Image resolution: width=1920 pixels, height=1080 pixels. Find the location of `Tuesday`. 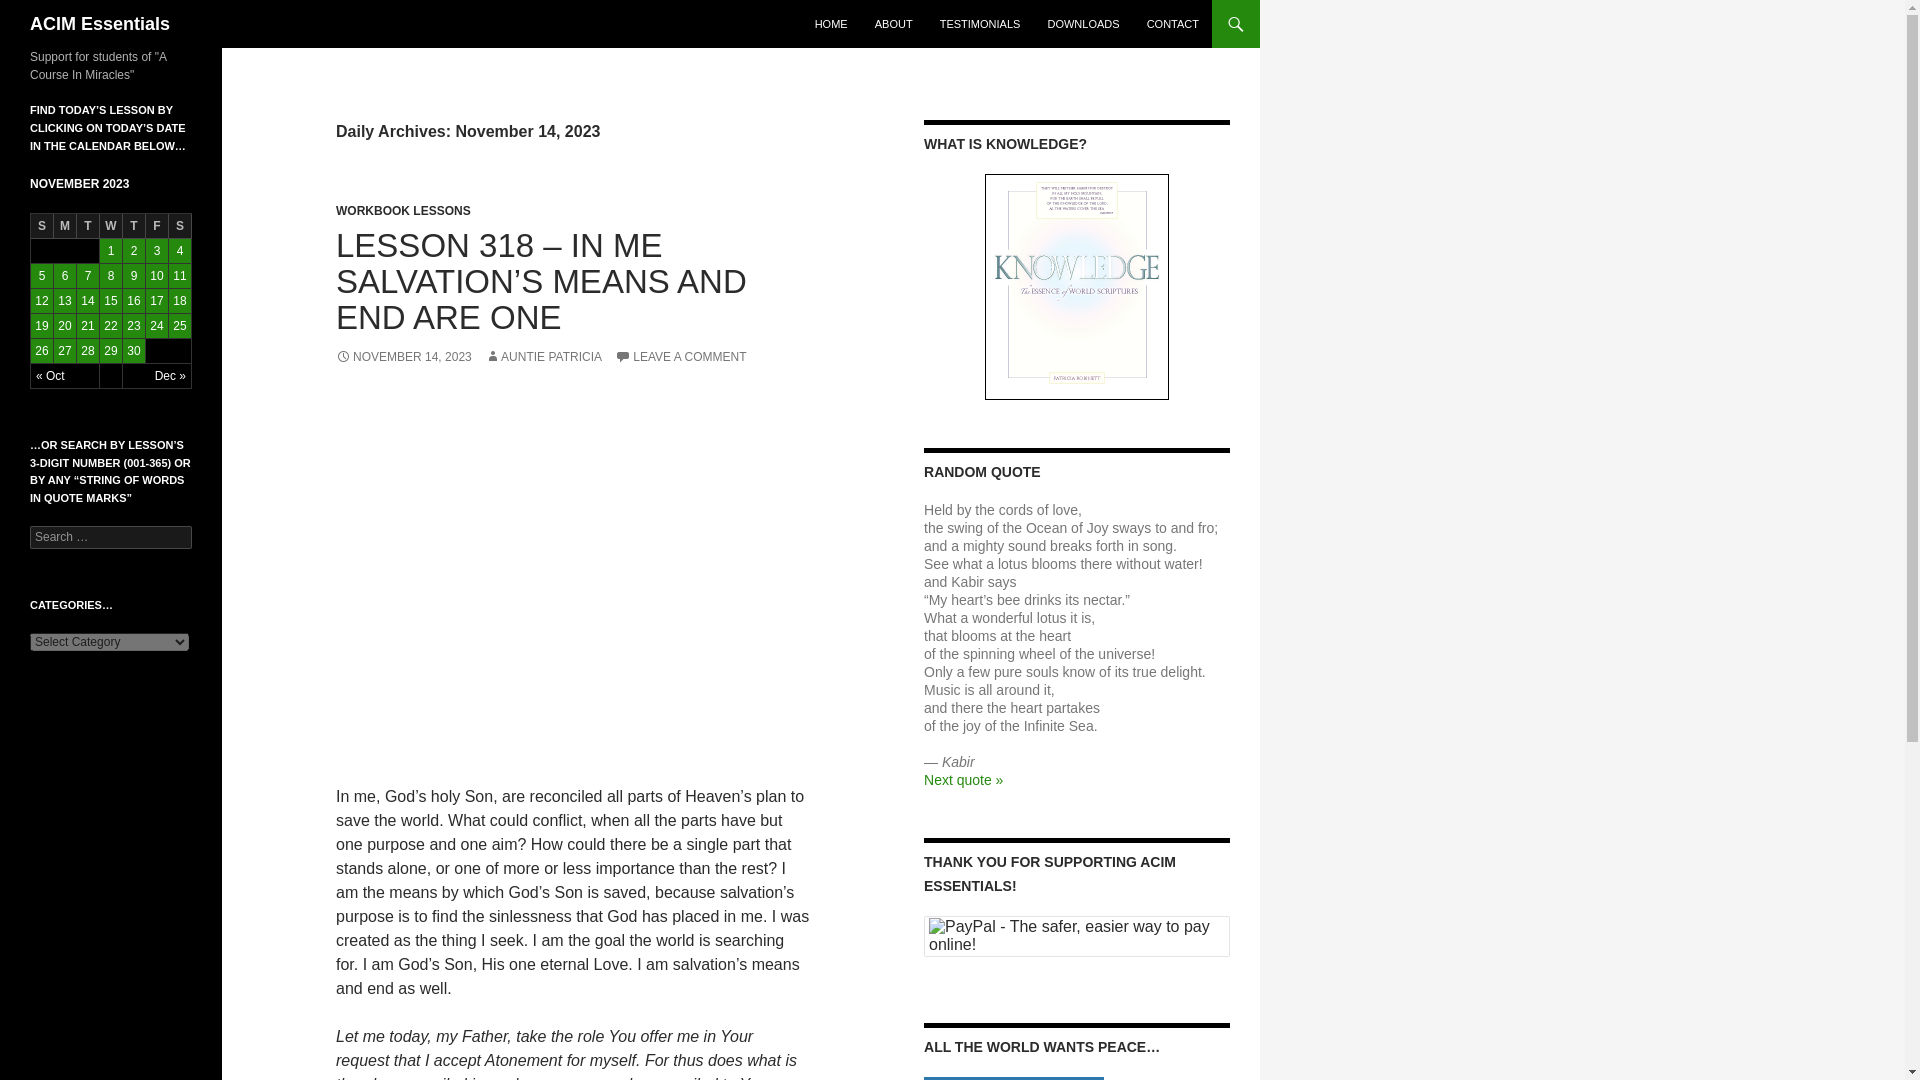

Tuesday is located at coordinates (88, 226).